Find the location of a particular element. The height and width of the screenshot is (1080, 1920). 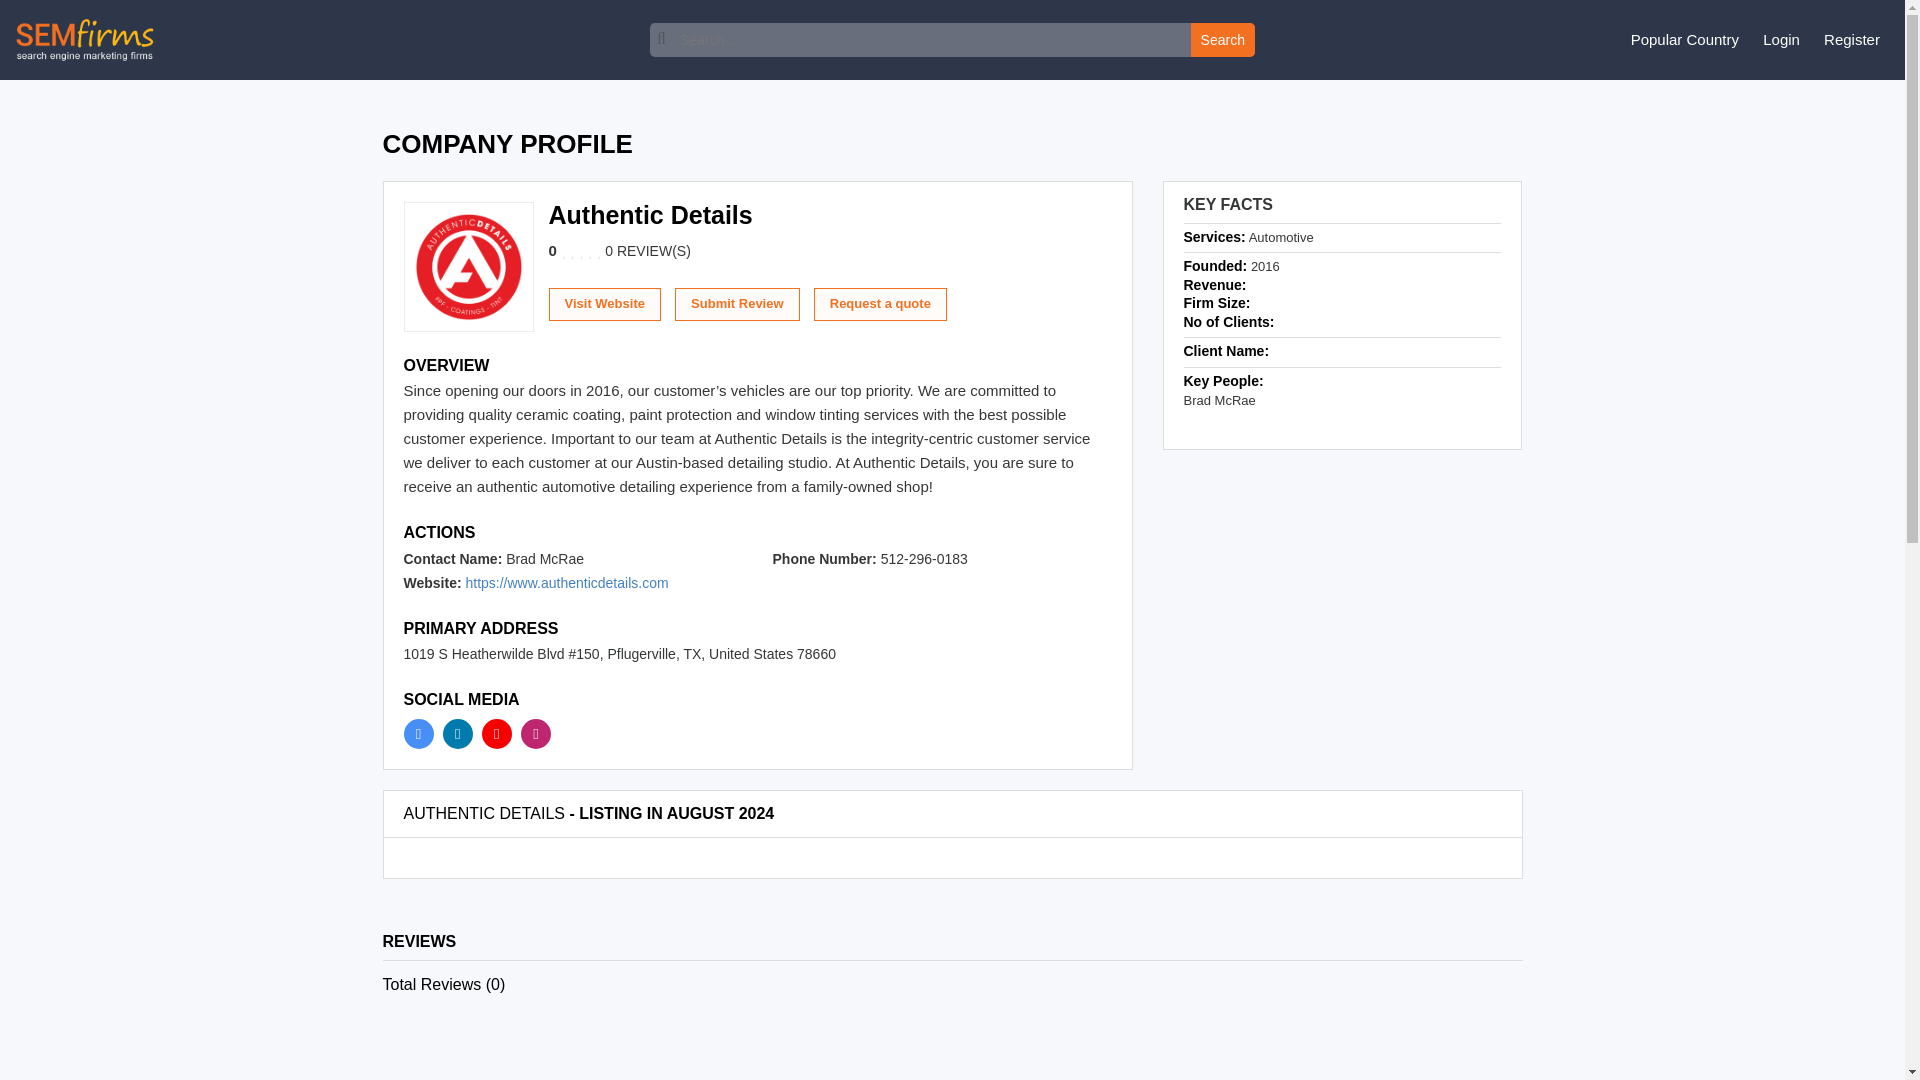

Visit Website is located at coordinates (222, 328).